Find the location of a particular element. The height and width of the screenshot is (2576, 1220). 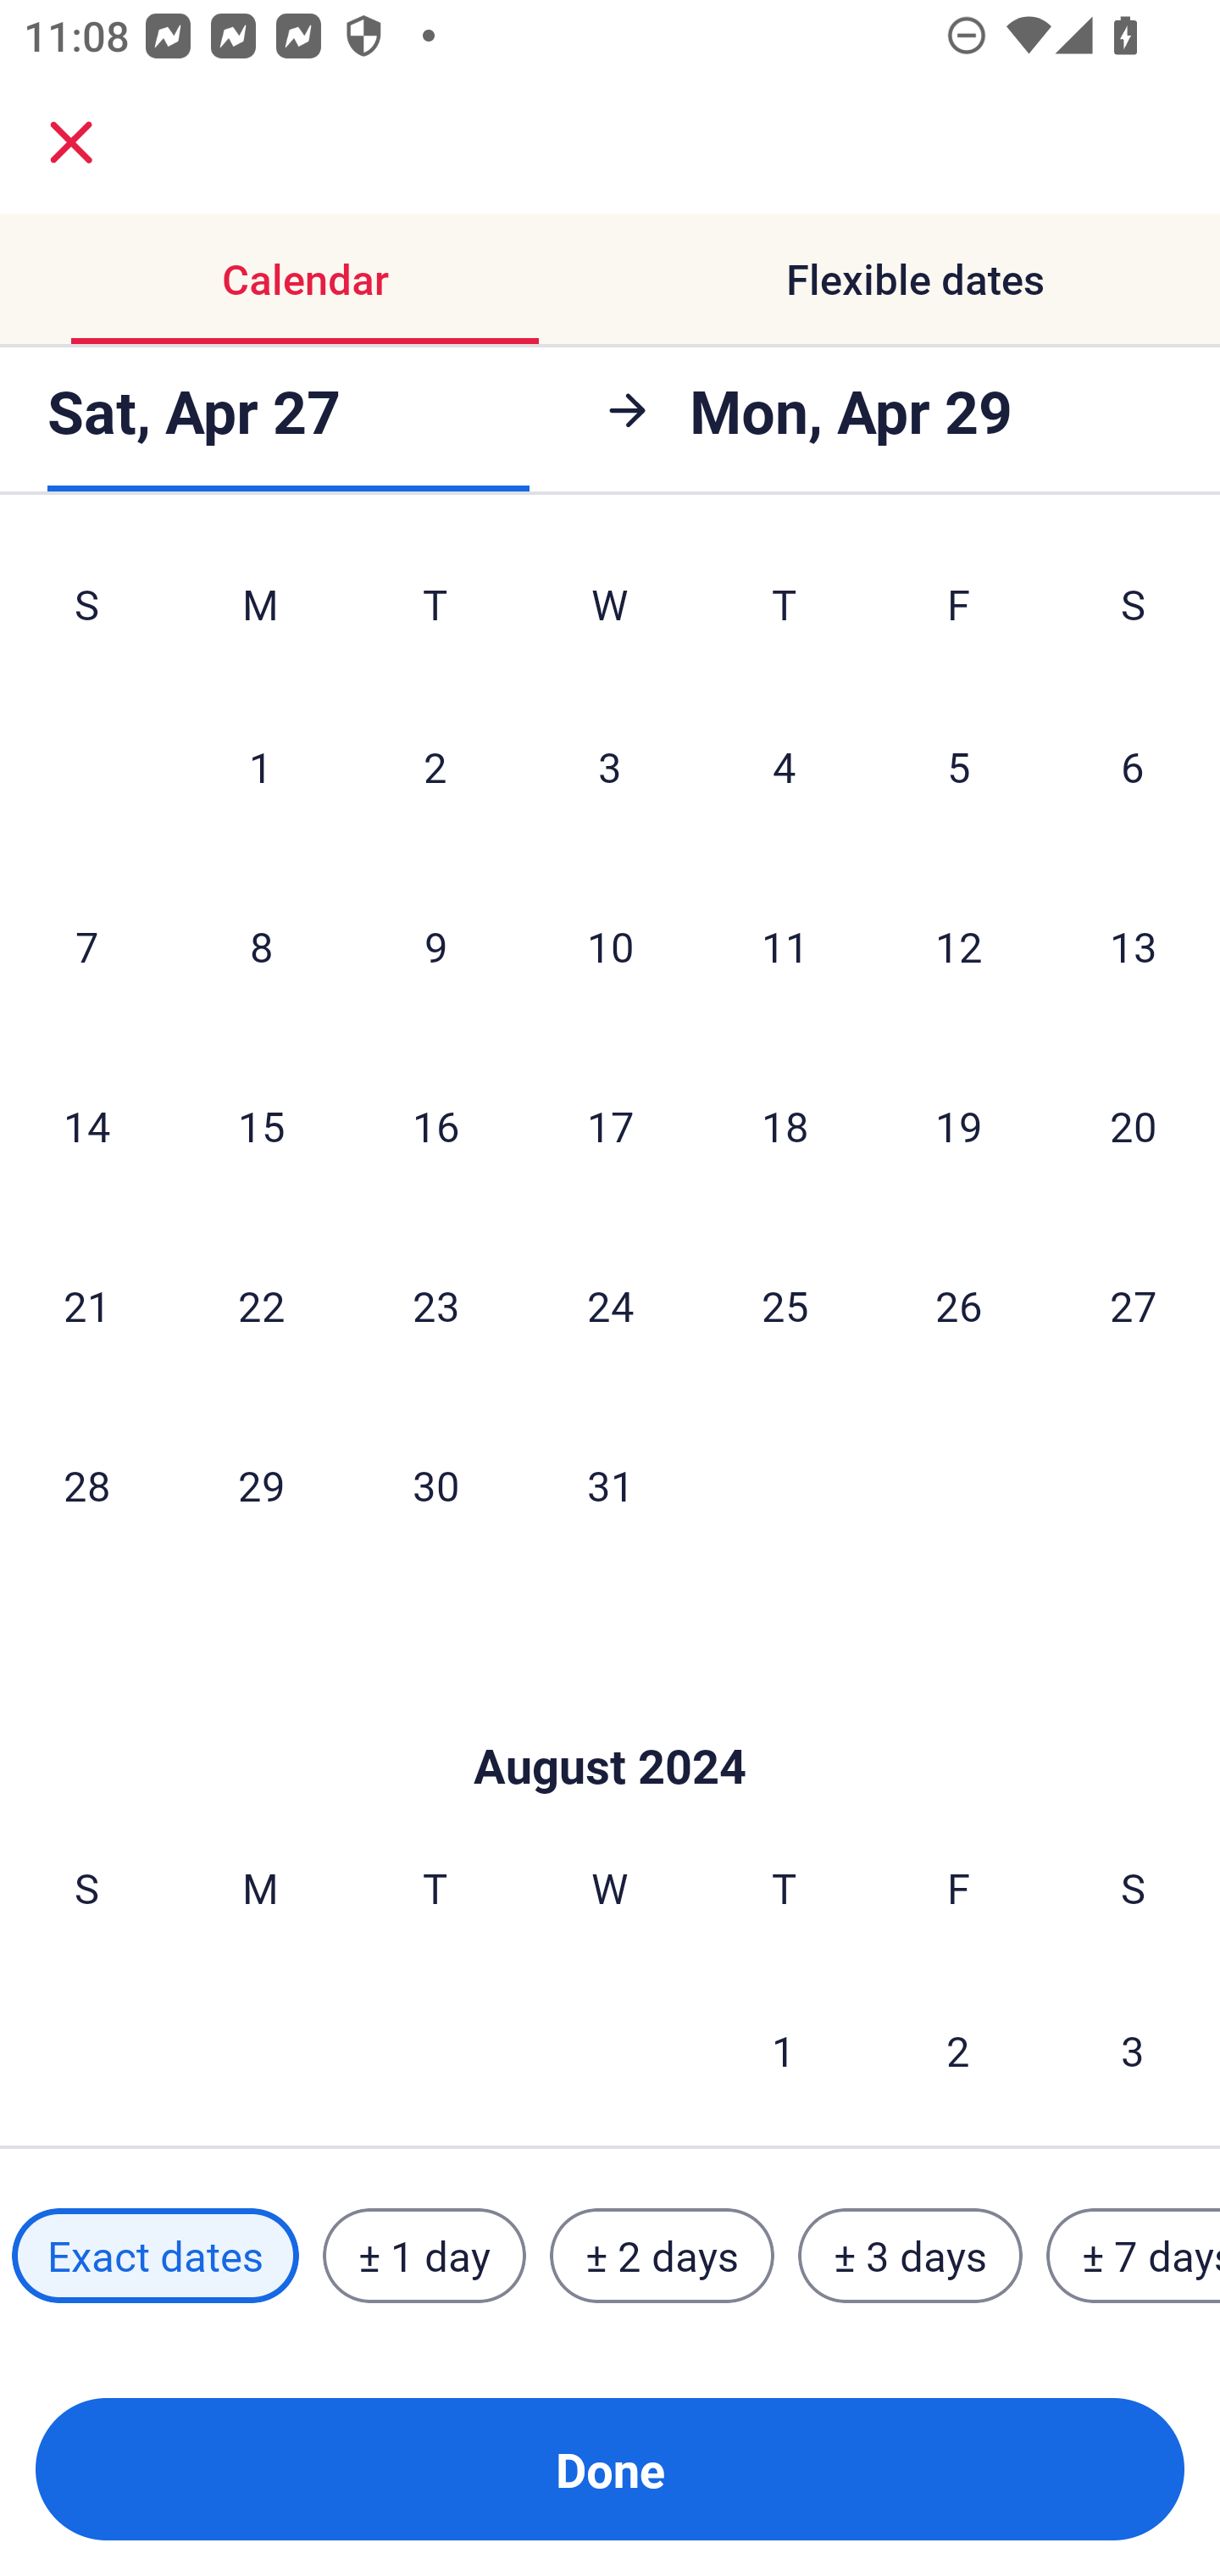

± 7 days is located at coordinates (1134, 2255).